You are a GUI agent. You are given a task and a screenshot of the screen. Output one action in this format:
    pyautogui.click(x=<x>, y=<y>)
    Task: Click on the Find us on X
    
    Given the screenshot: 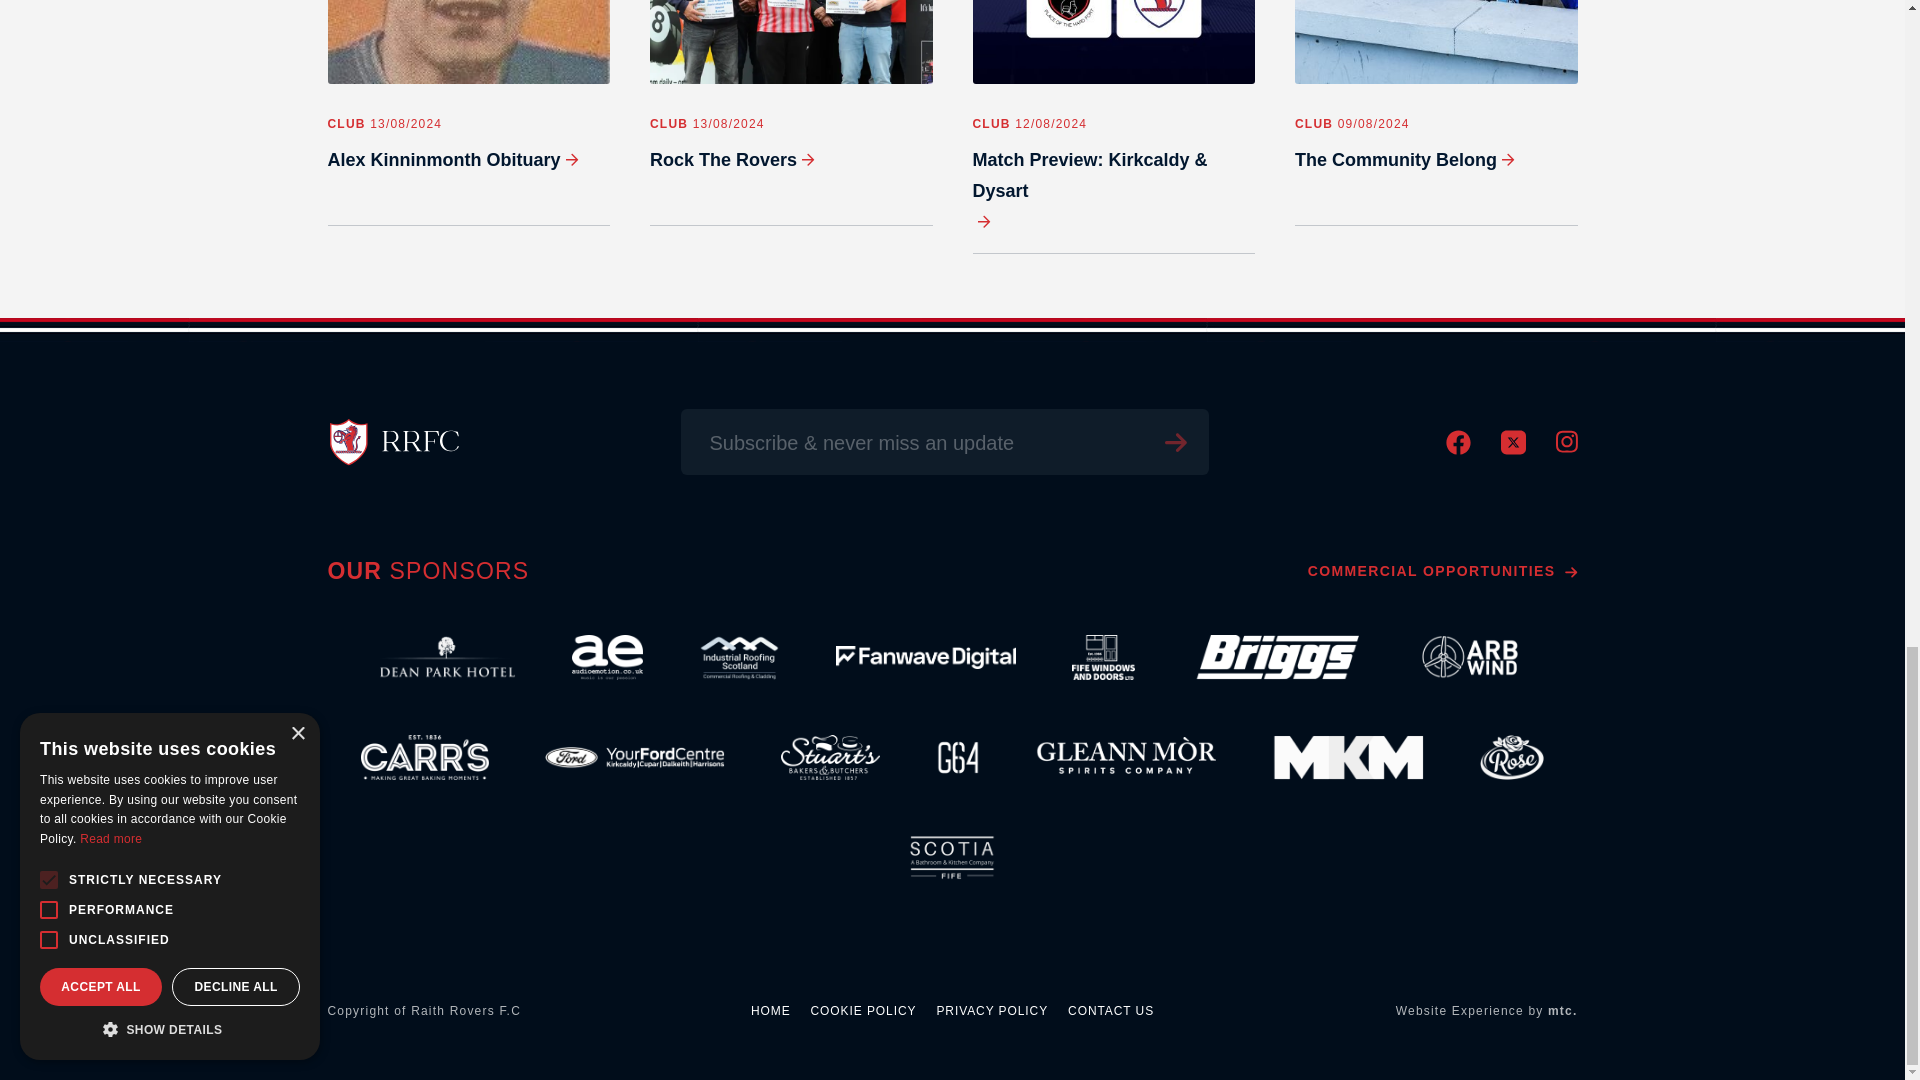 What is the action you would take?
    pyautogui.click(x=1512, y=449)
    